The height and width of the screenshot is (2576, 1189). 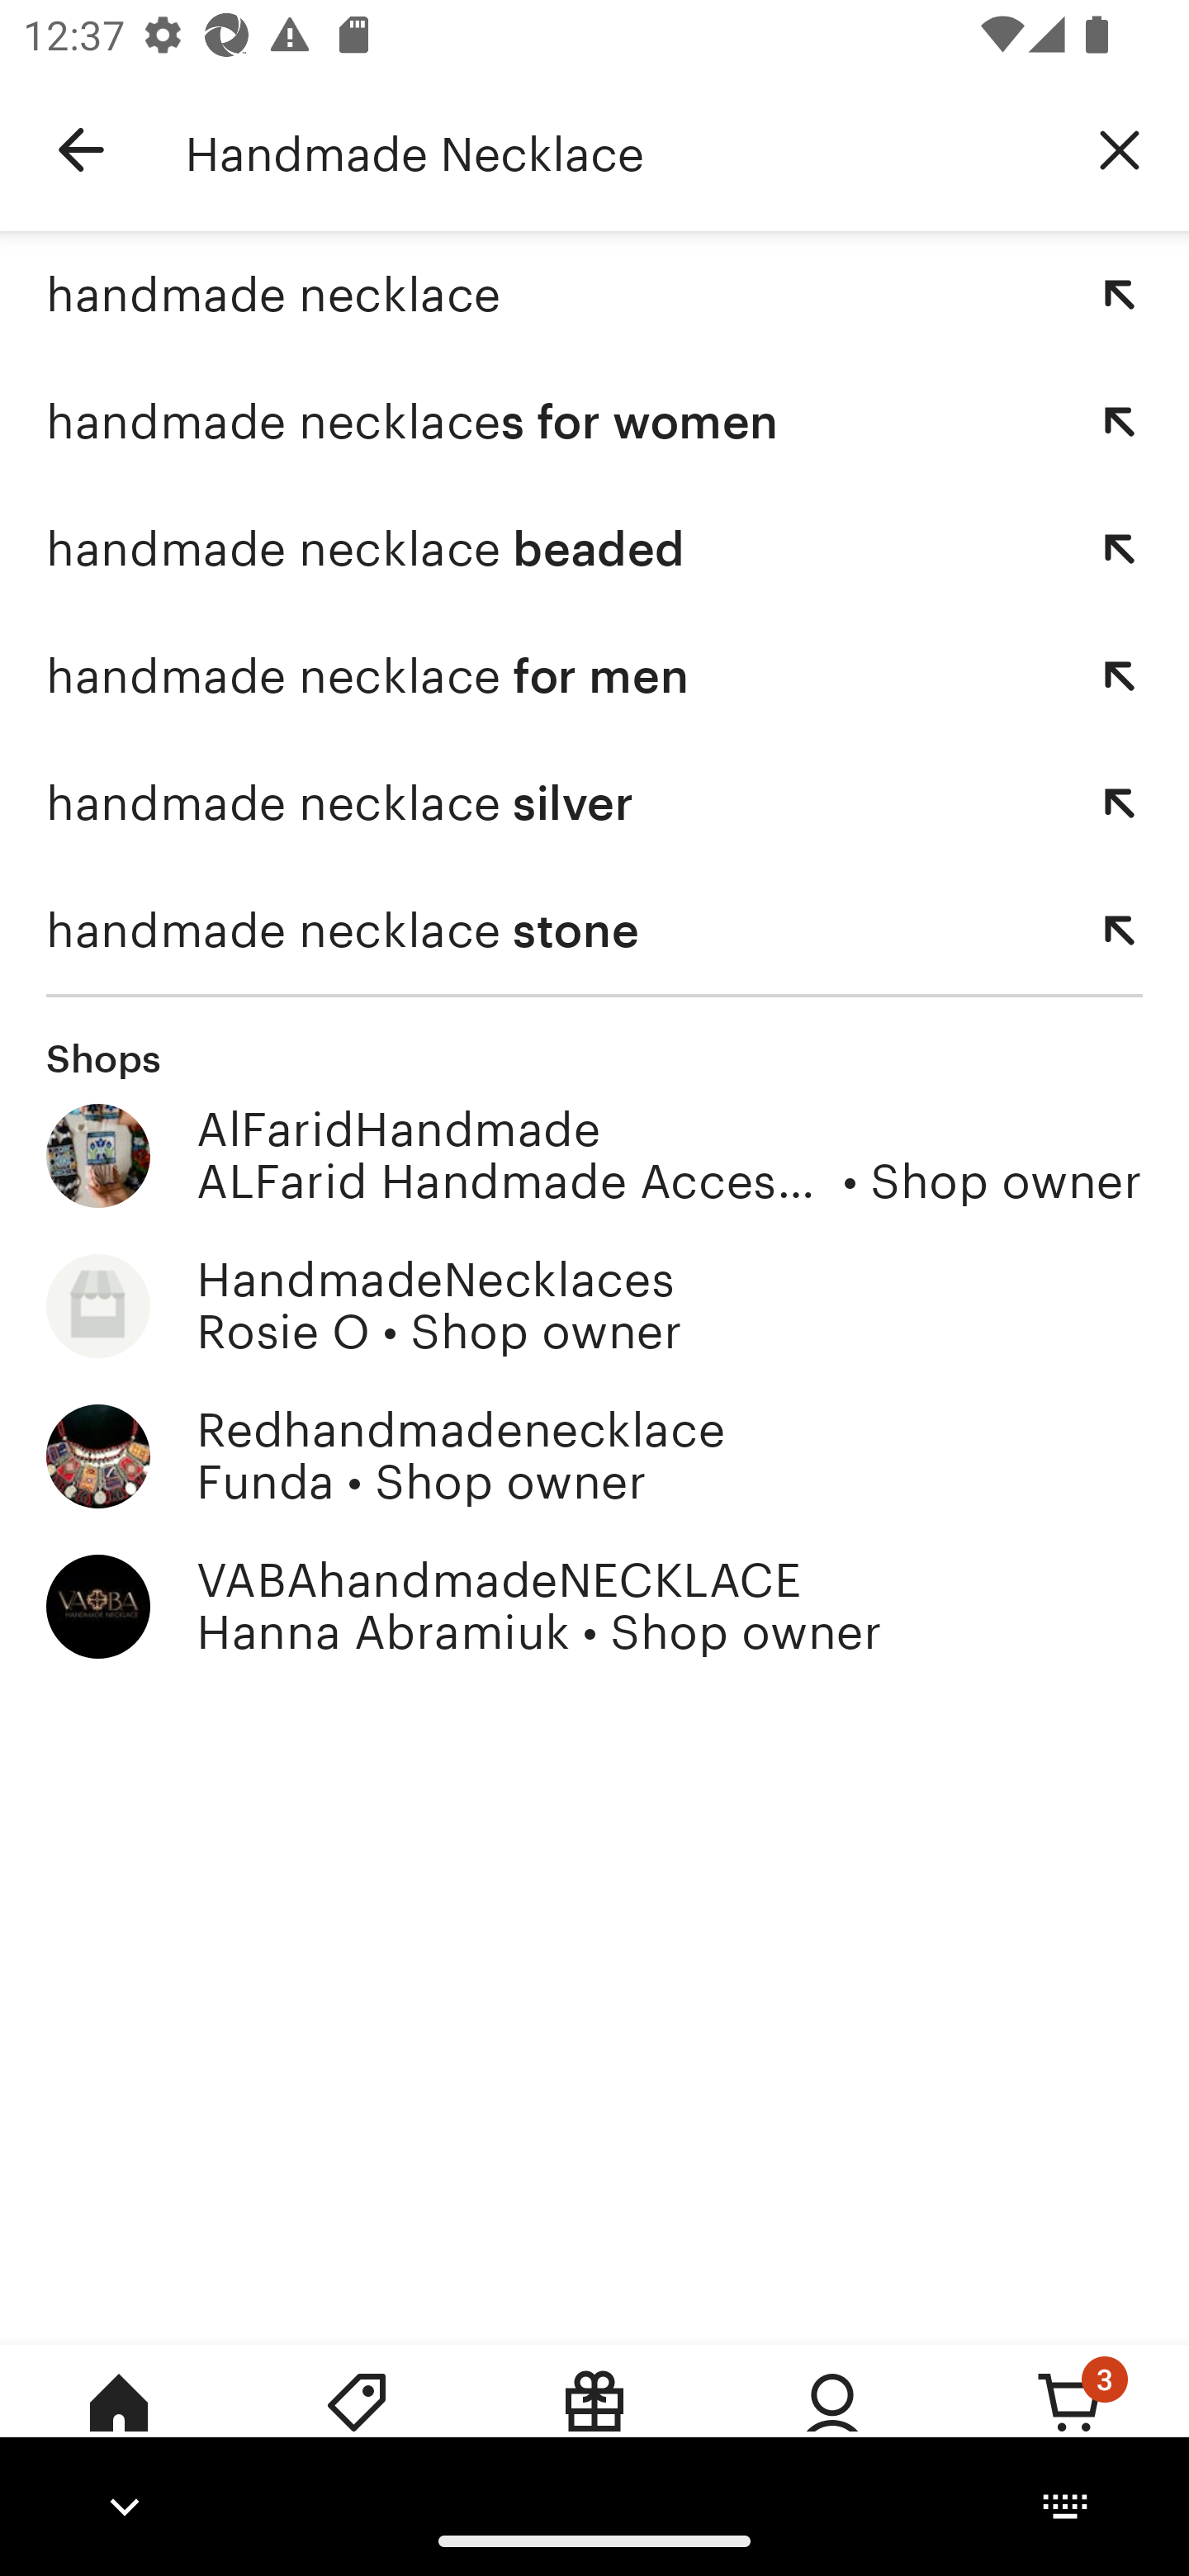 I want to click on Gift Mode, so click(x=594, y=2425).